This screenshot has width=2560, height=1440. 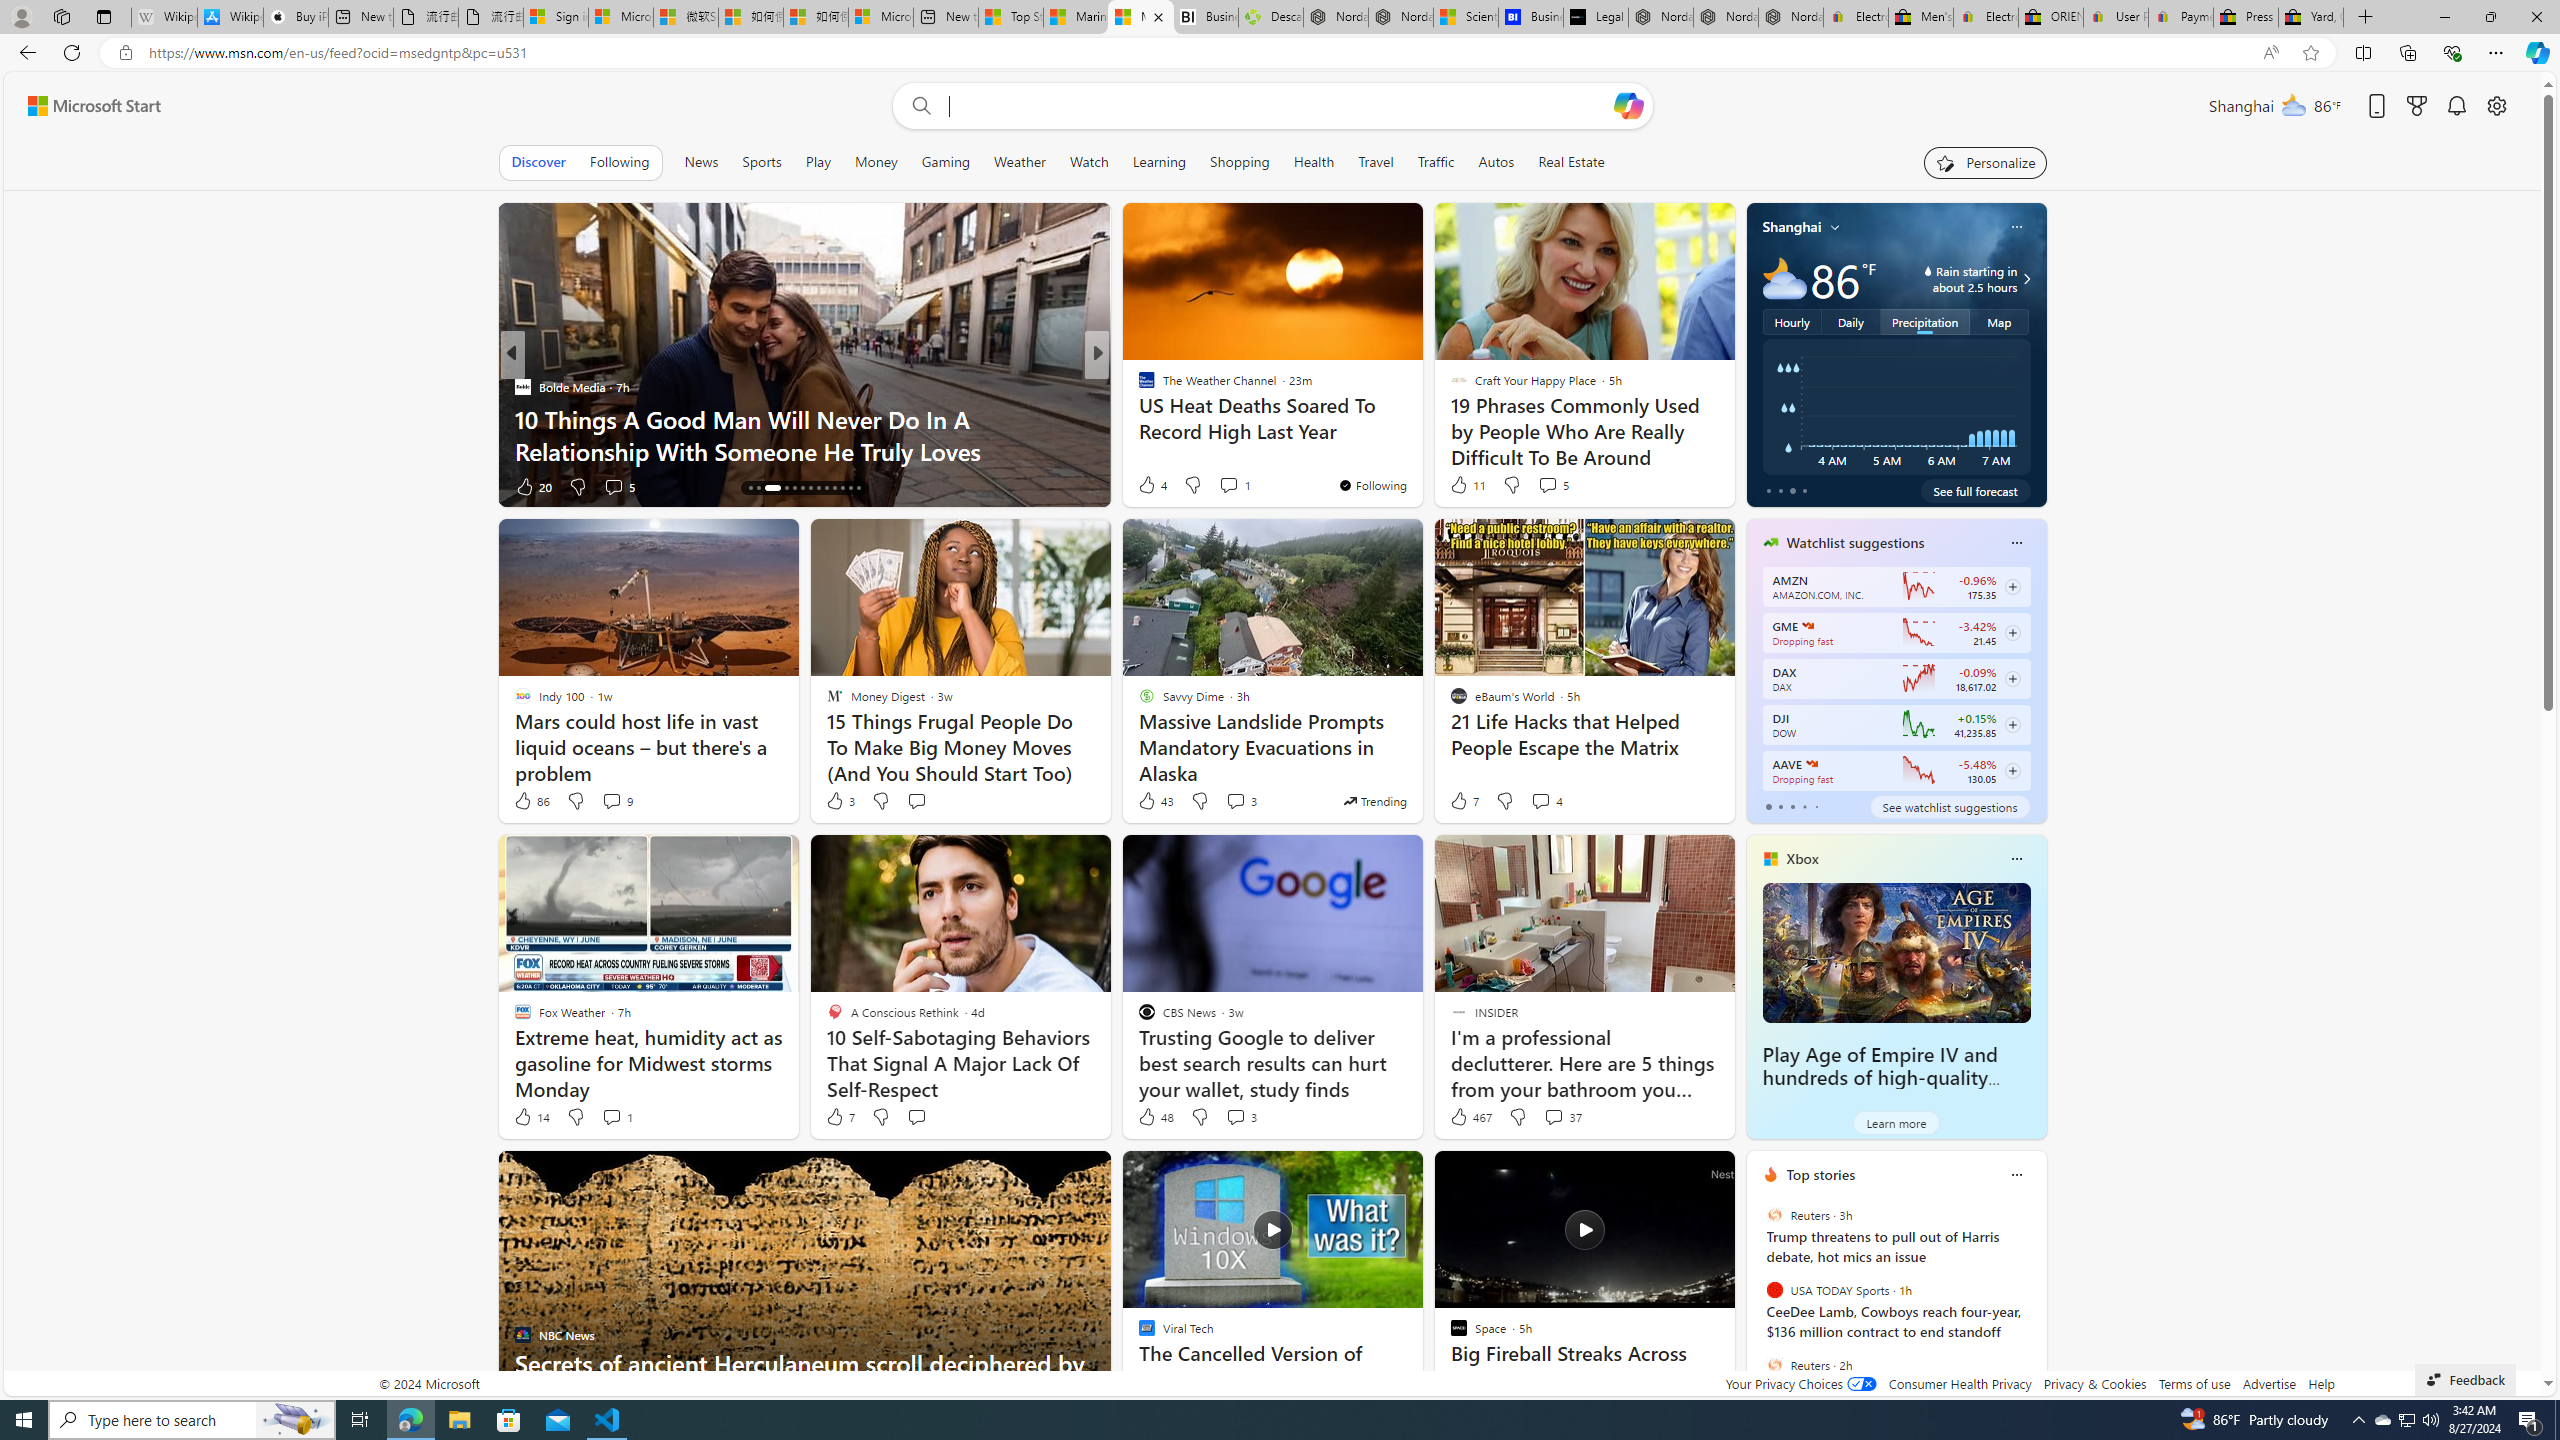 What do you see at coordinates (826, 488) in the screenshot?
I see `AutomationID: tab-22` at bounding box center [826, 488].